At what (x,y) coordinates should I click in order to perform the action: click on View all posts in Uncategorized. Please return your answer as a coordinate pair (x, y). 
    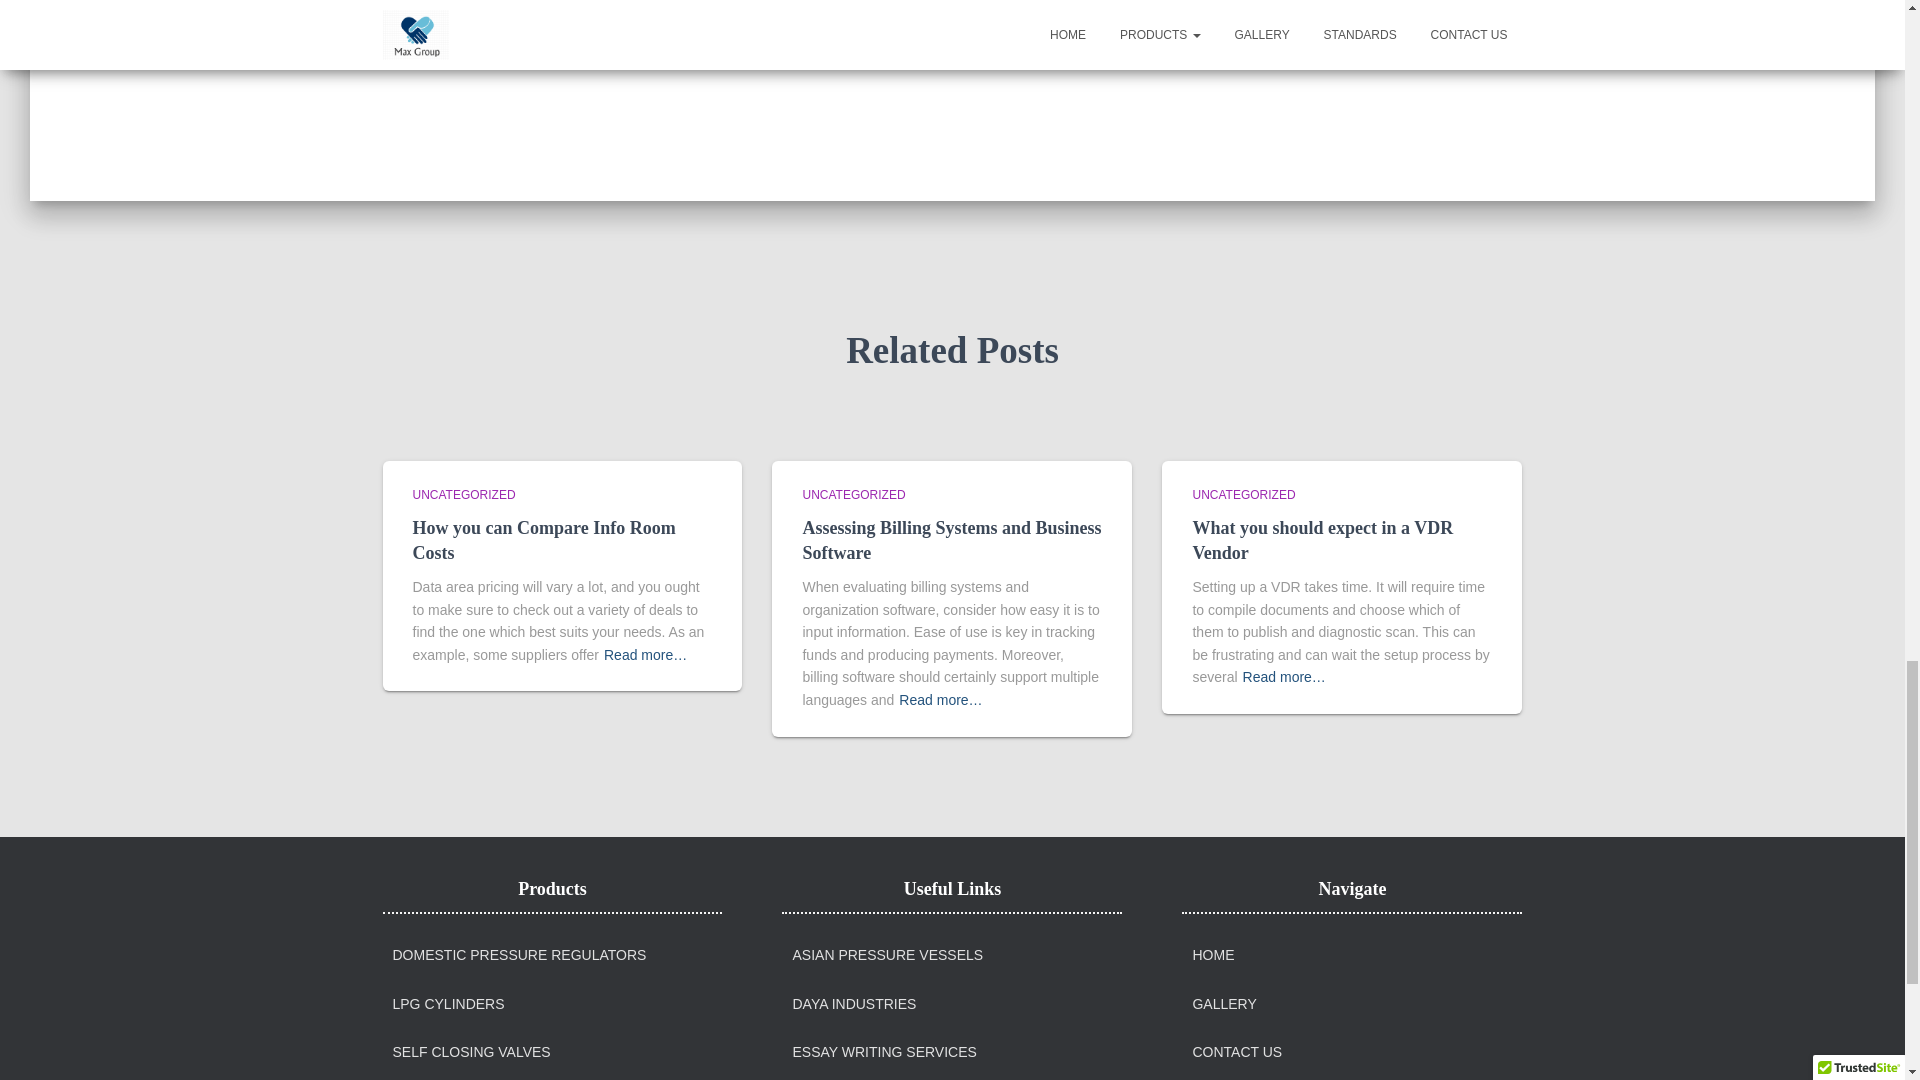
    Looking at the image, I should click on (1243, 495).